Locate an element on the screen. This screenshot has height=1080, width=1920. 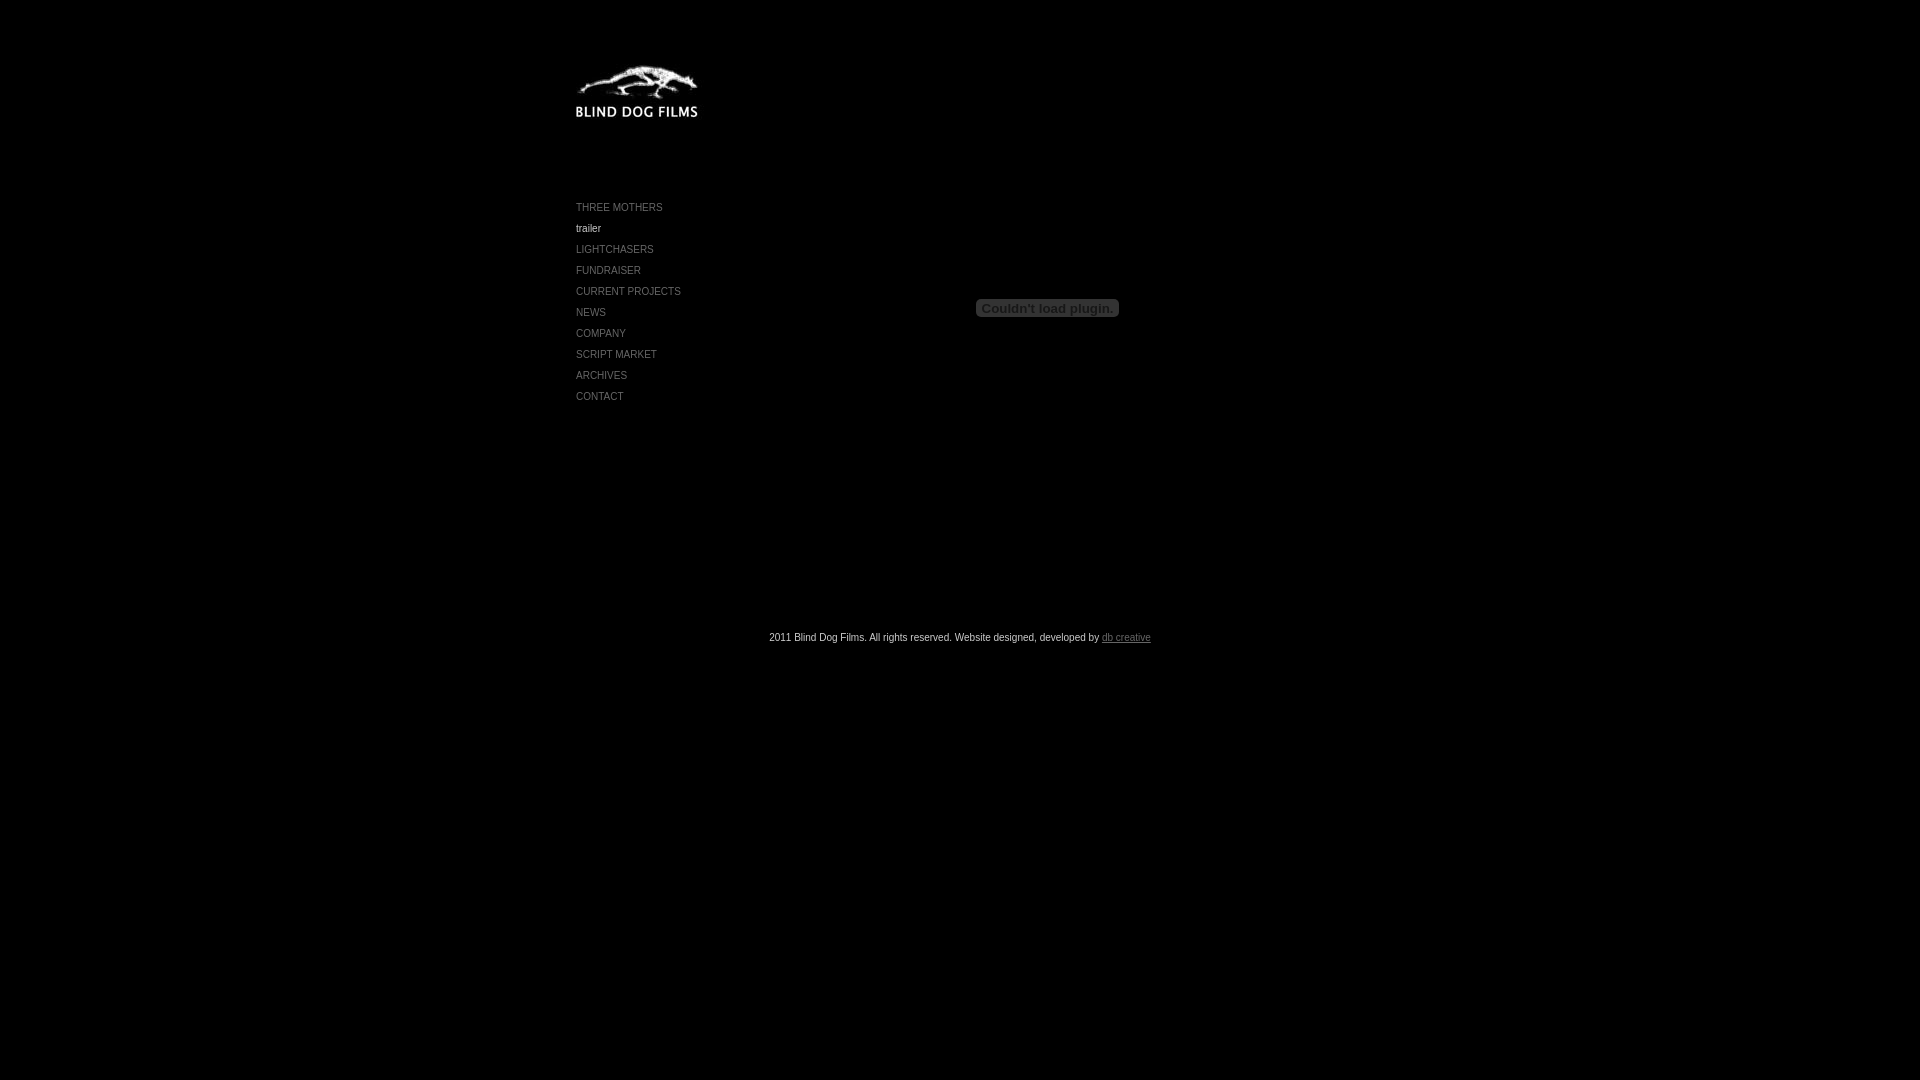
db creative is located at coordinates (1126, 638).